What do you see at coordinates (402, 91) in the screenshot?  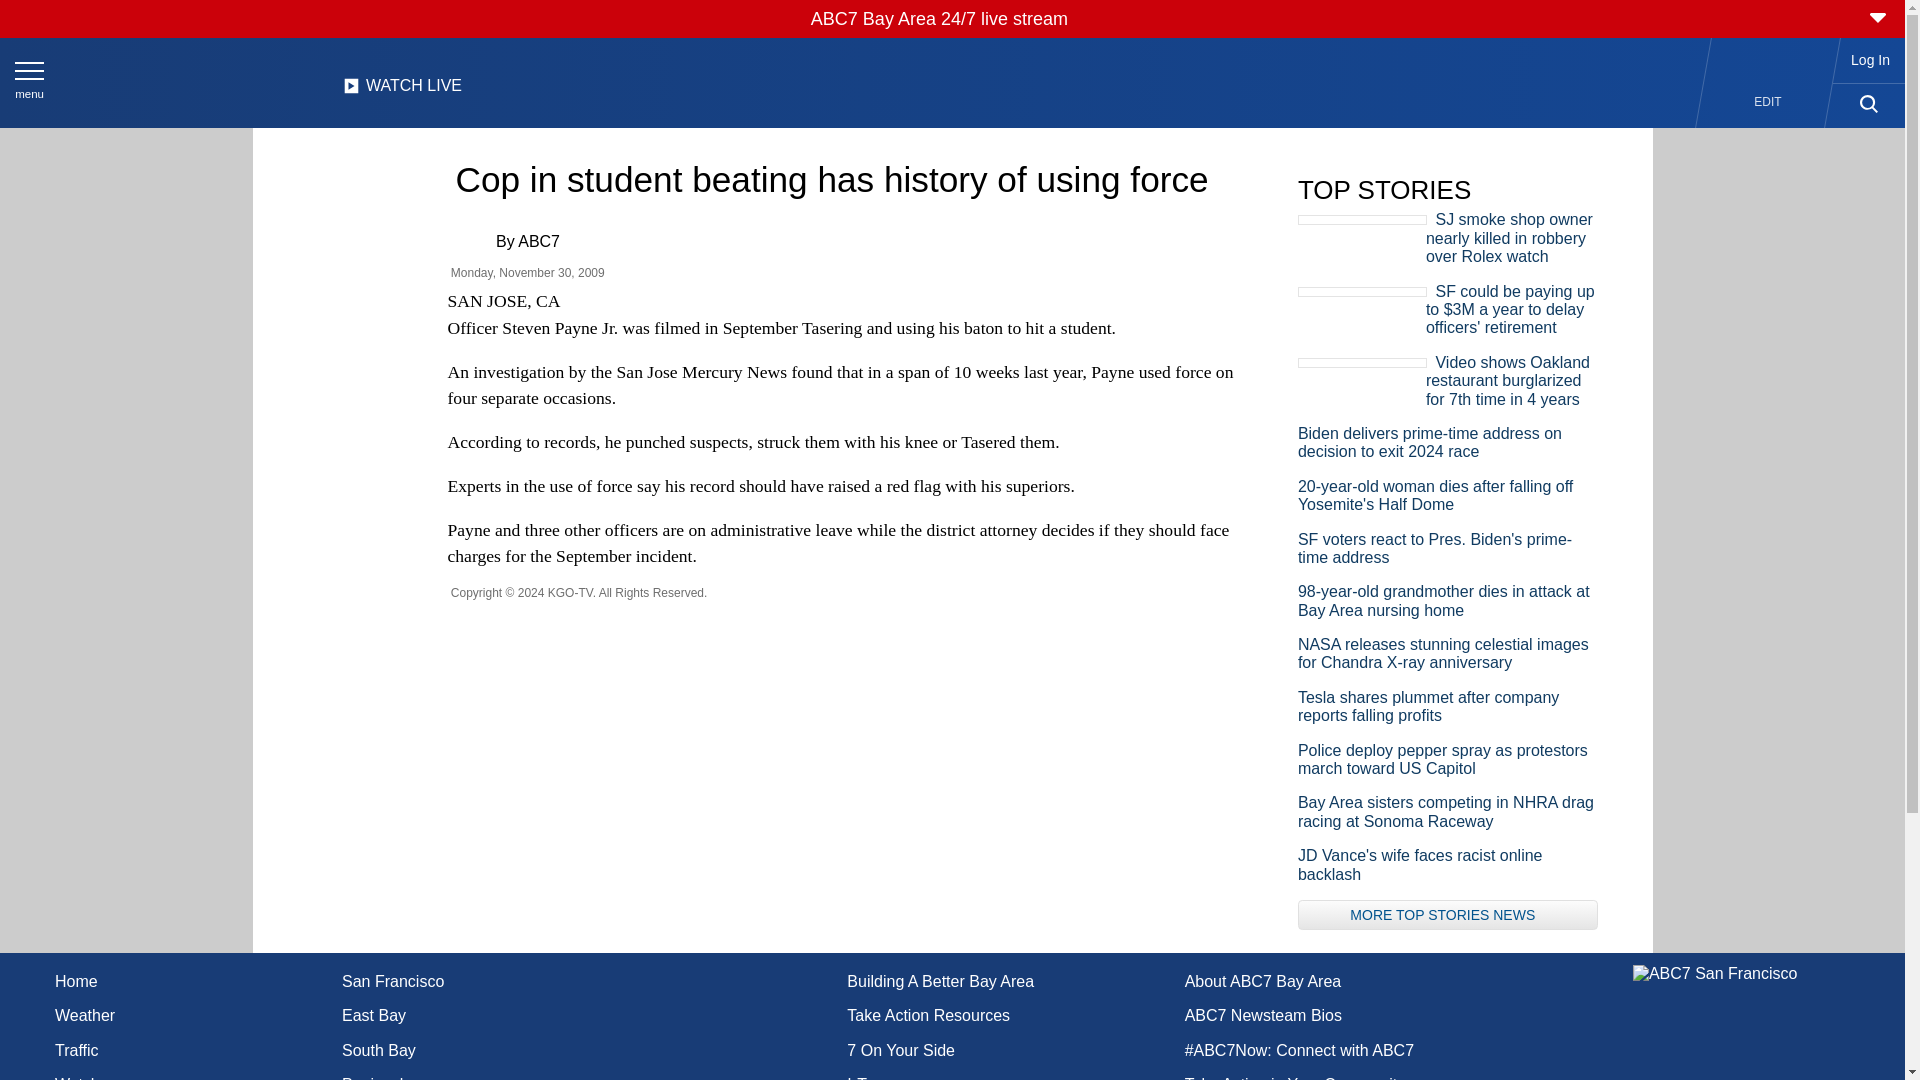 I see `WATCH LIVE` at bounding box center [402, 91].